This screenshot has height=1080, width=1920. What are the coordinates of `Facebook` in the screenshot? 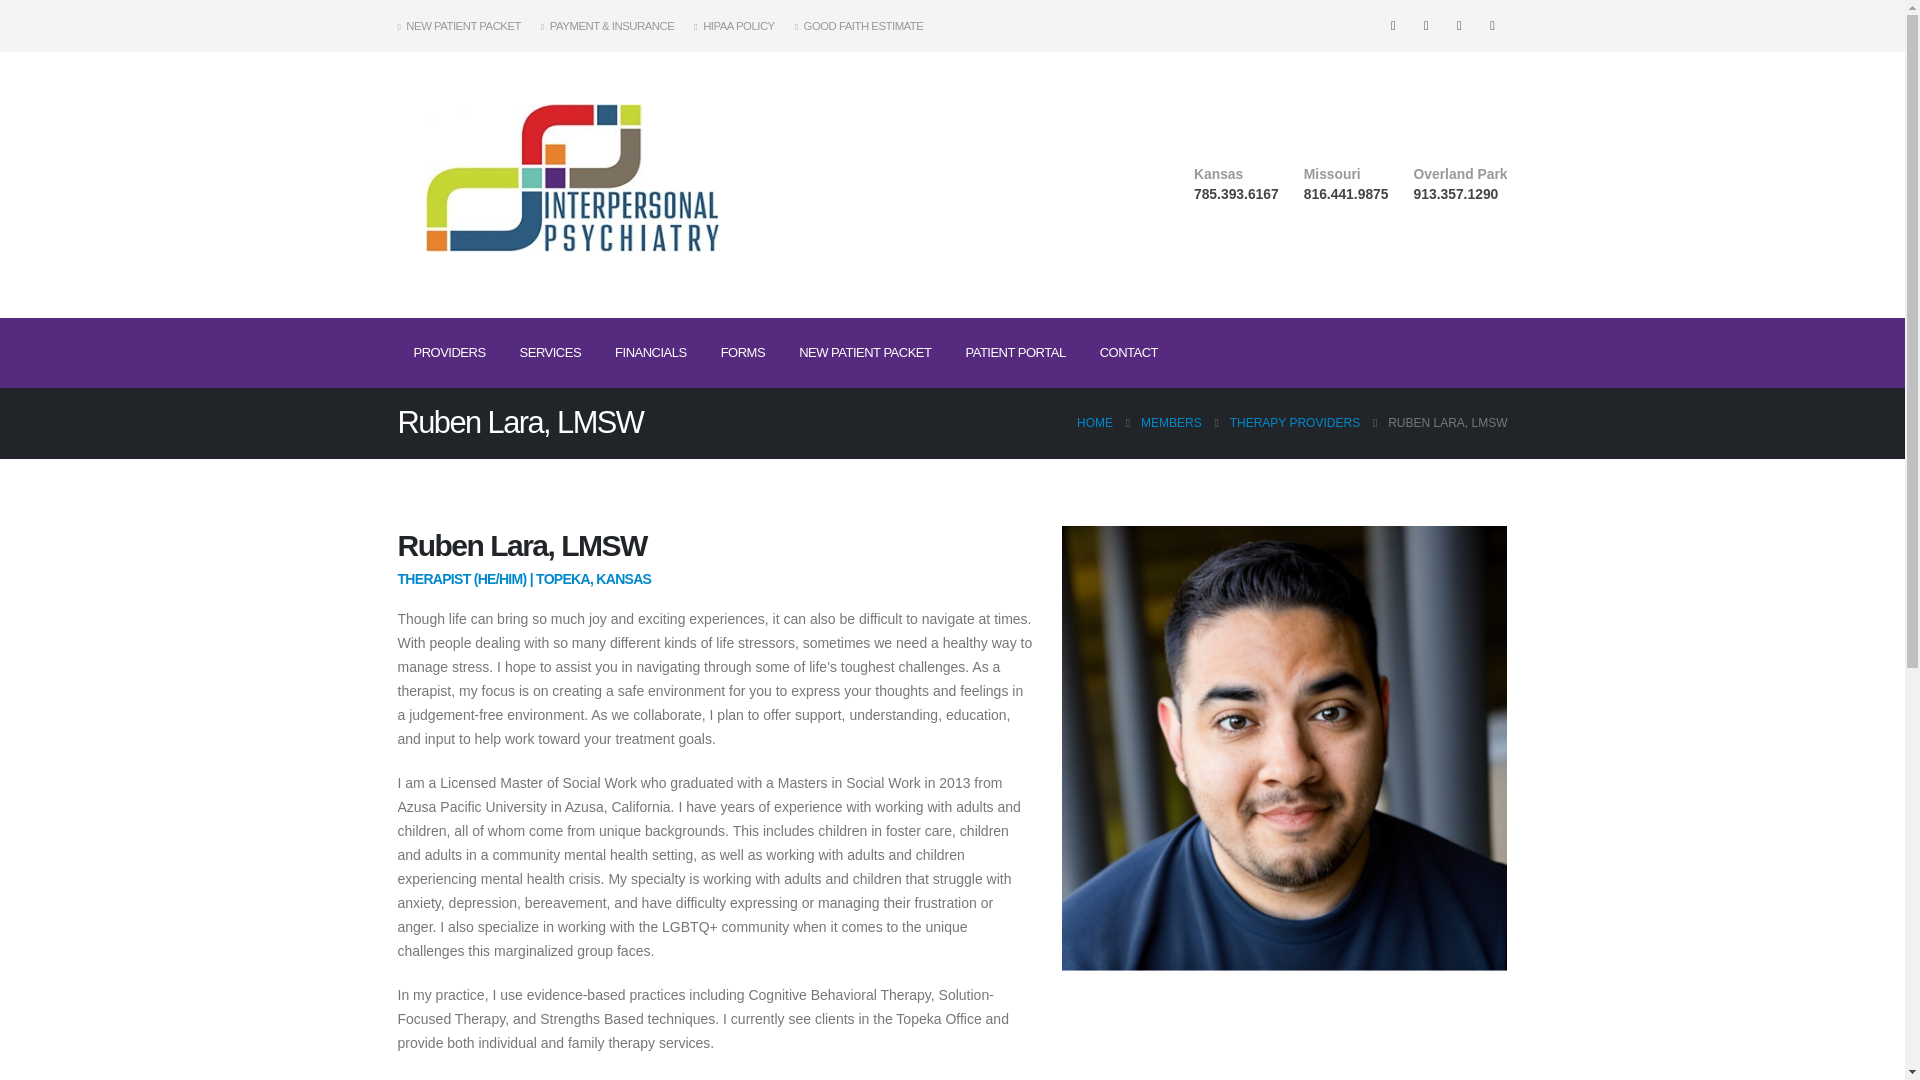 It's located at (1392, 25).